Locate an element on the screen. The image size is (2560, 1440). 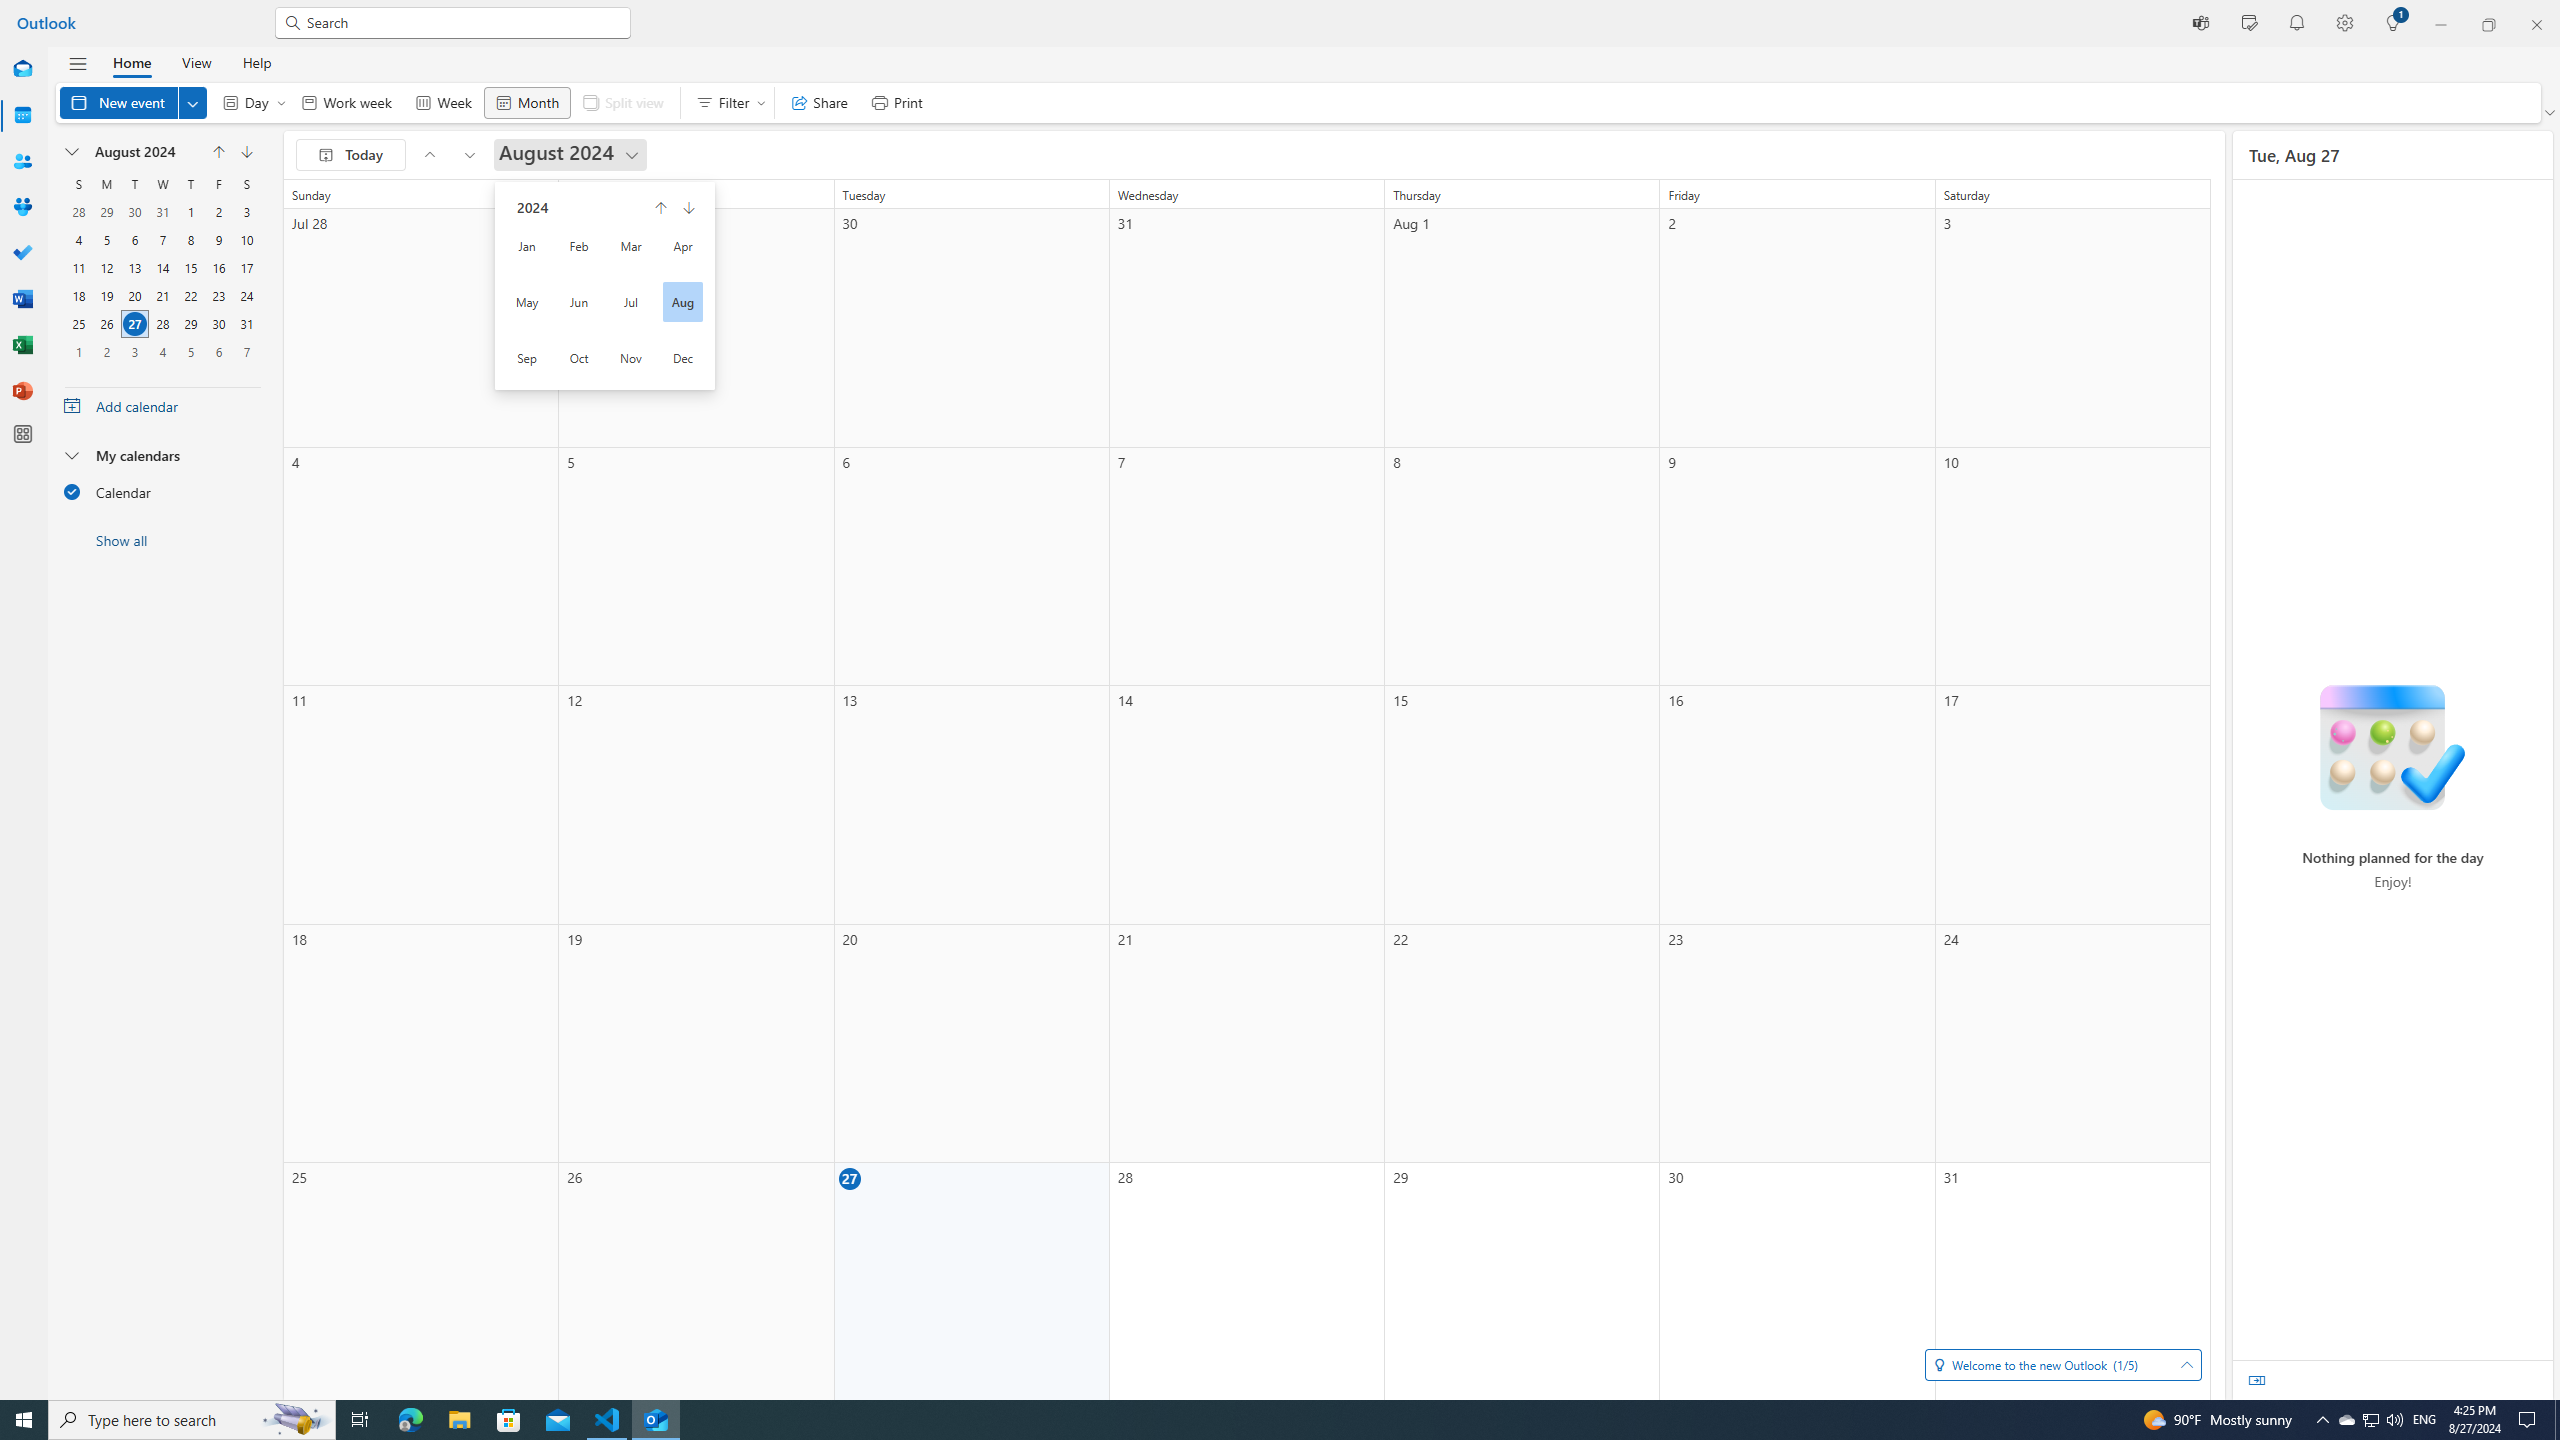
4, September, 2024 is located at coordinates (162, 352).